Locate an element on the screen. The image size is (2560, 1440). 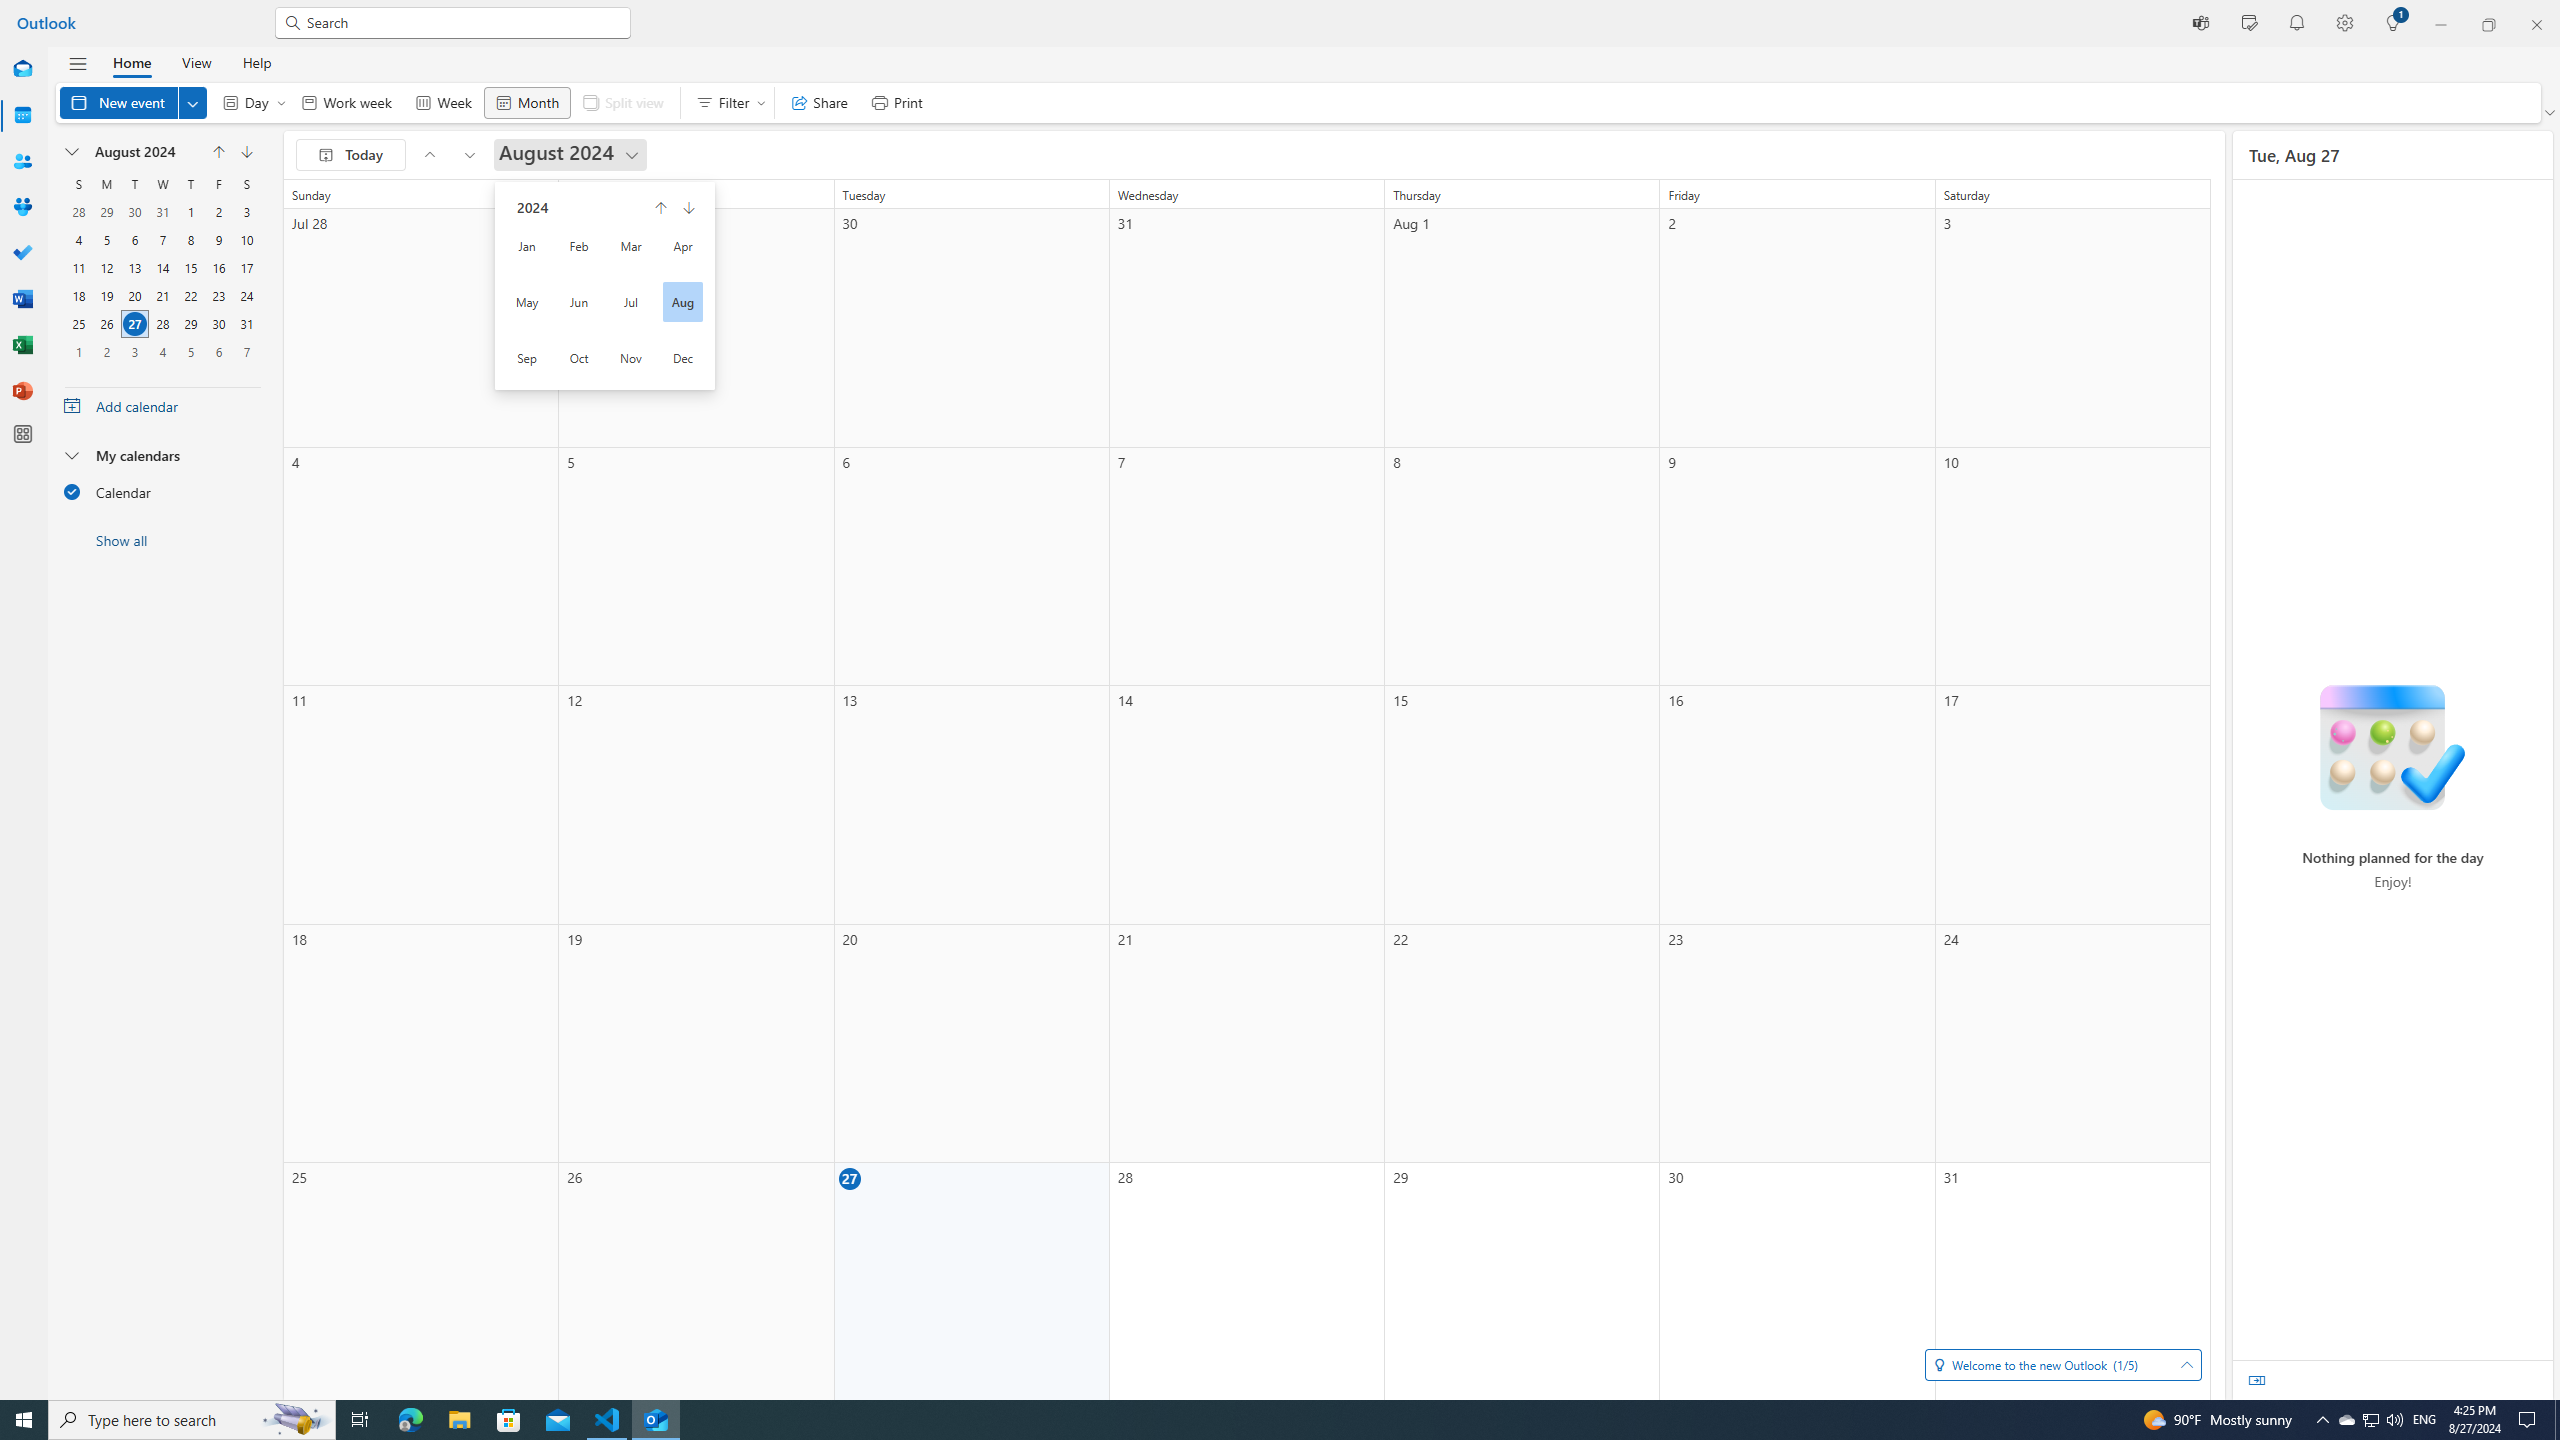
4, September, 2024 is located at coordinates (162, 352).